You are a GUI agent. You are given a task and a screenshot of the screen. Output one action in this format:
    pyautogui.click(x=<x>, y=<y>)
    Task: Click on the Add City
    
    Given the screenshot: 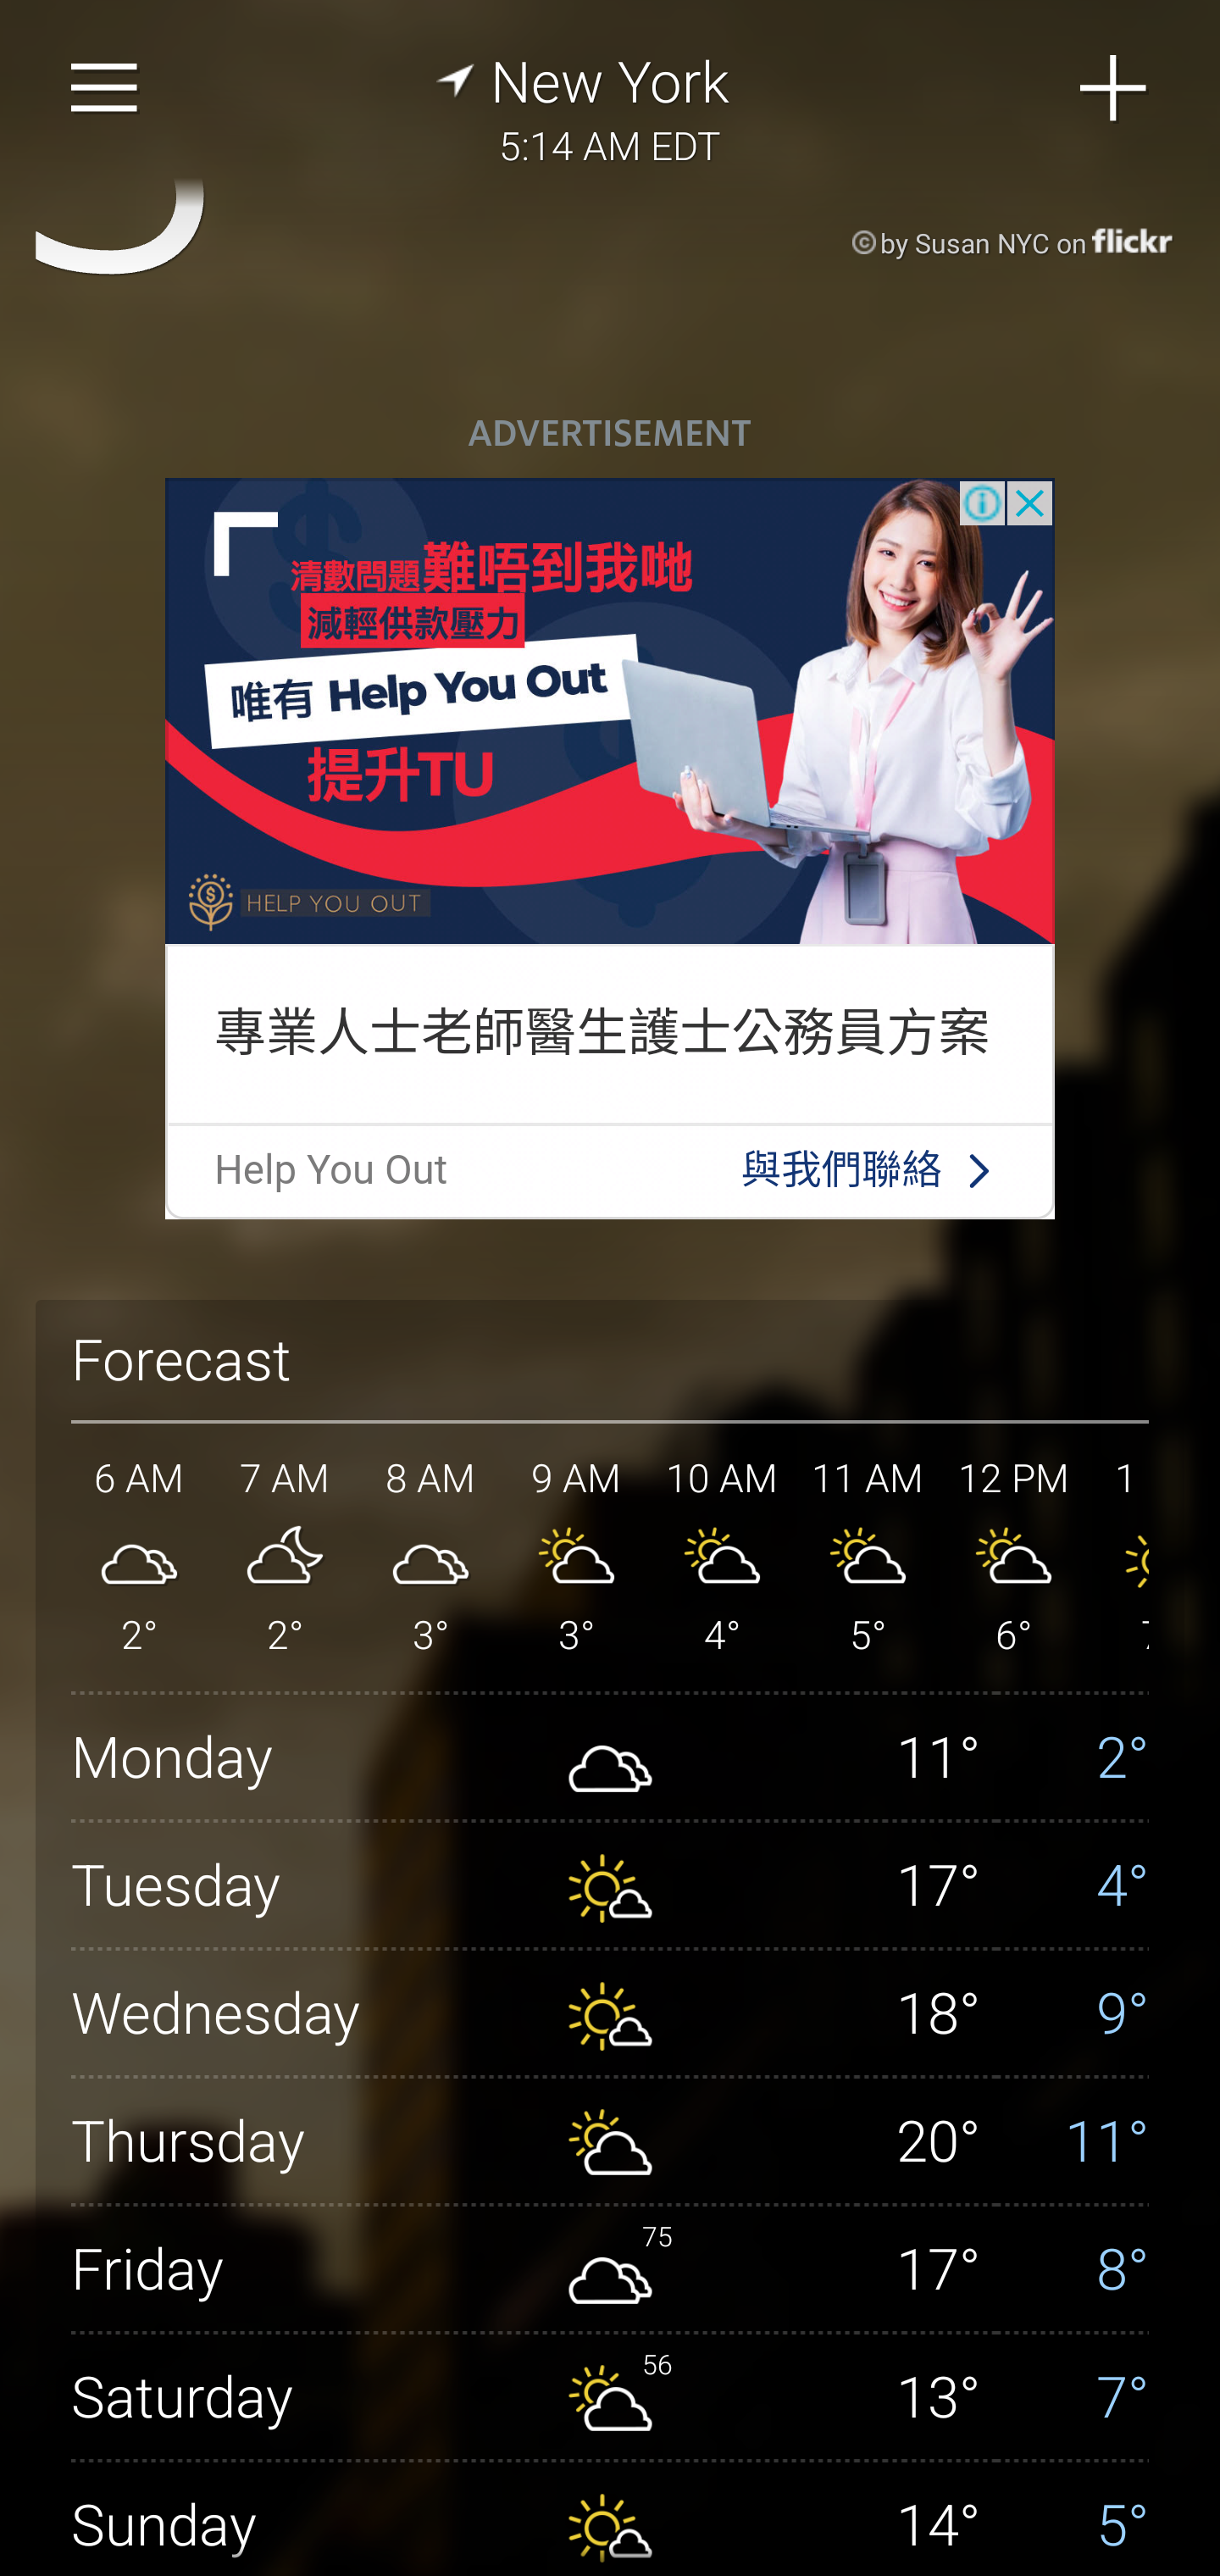 What is the action you would take?
    pyautogui.click(x=1114, y=88)
    